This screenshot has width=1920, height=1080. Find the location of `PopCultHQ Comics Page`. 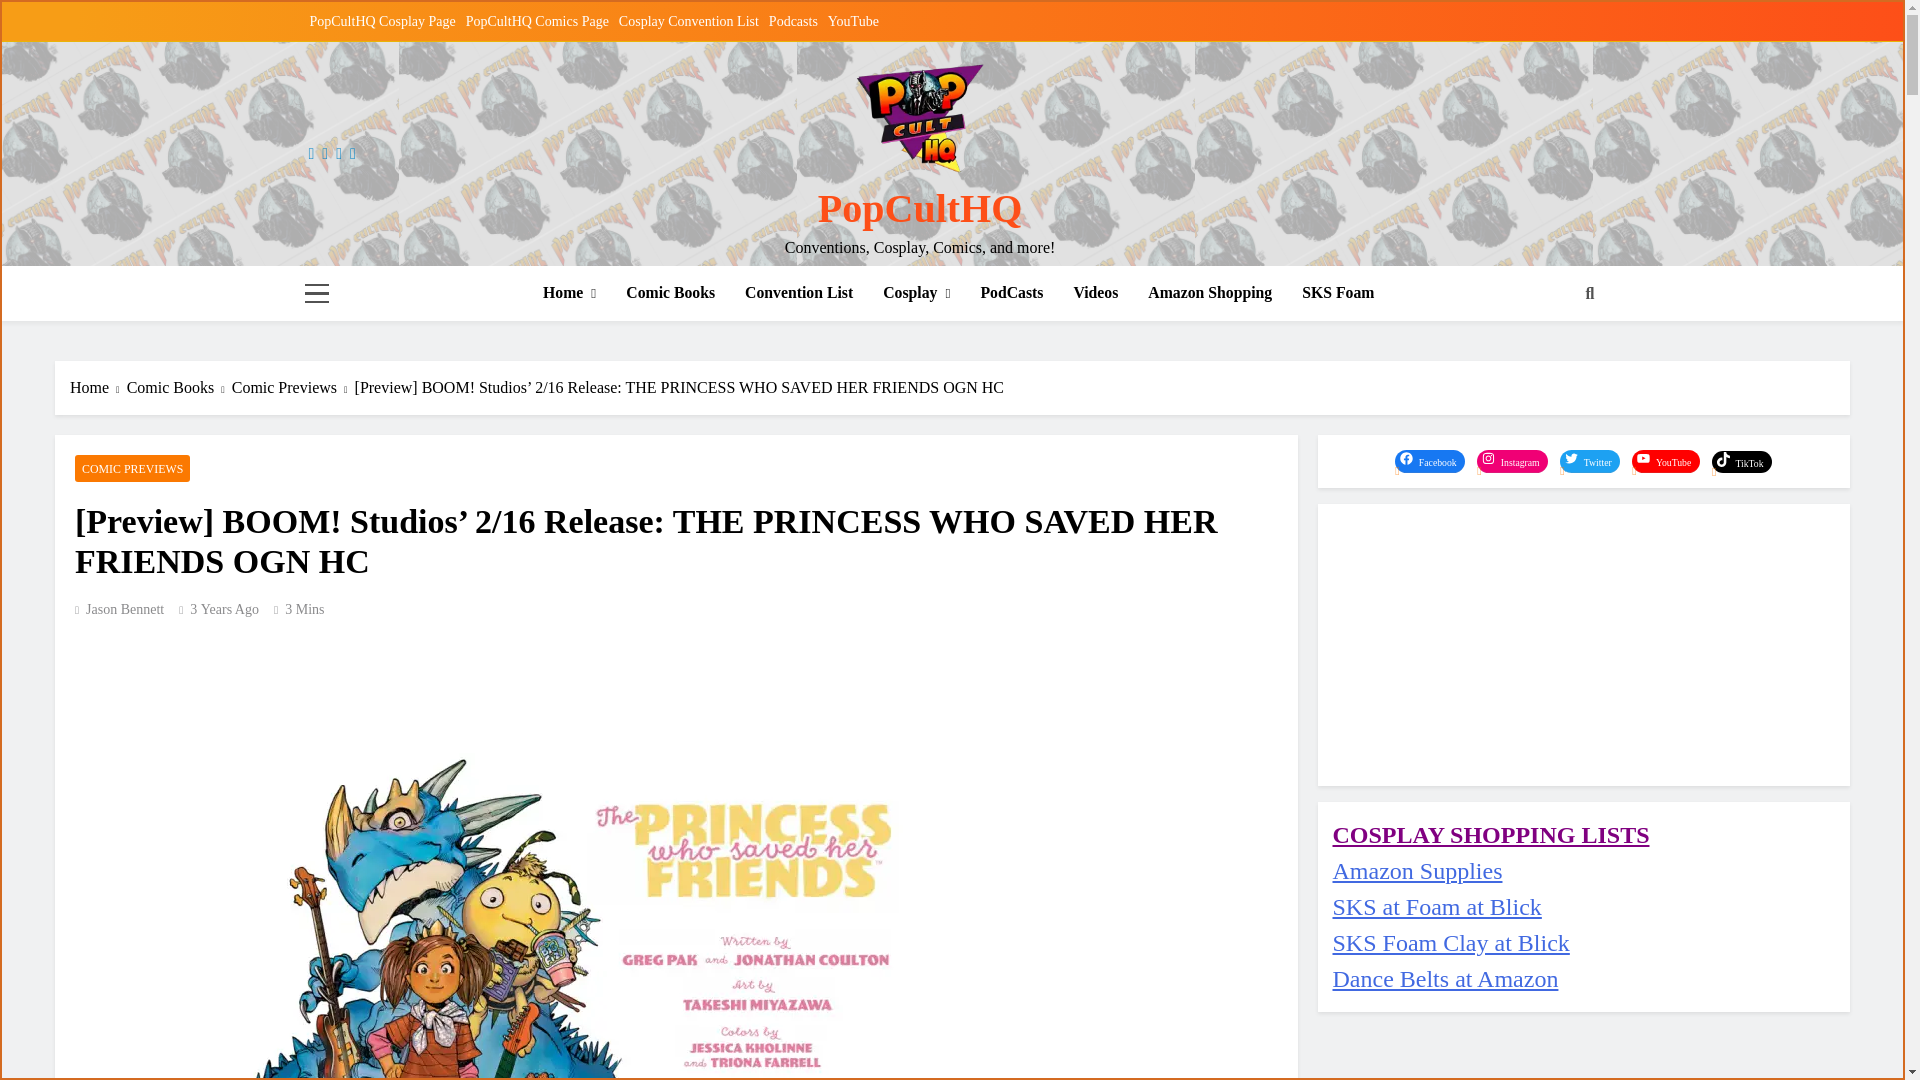

PopCultHQ Comics Page is located at coordinates (537, 22).